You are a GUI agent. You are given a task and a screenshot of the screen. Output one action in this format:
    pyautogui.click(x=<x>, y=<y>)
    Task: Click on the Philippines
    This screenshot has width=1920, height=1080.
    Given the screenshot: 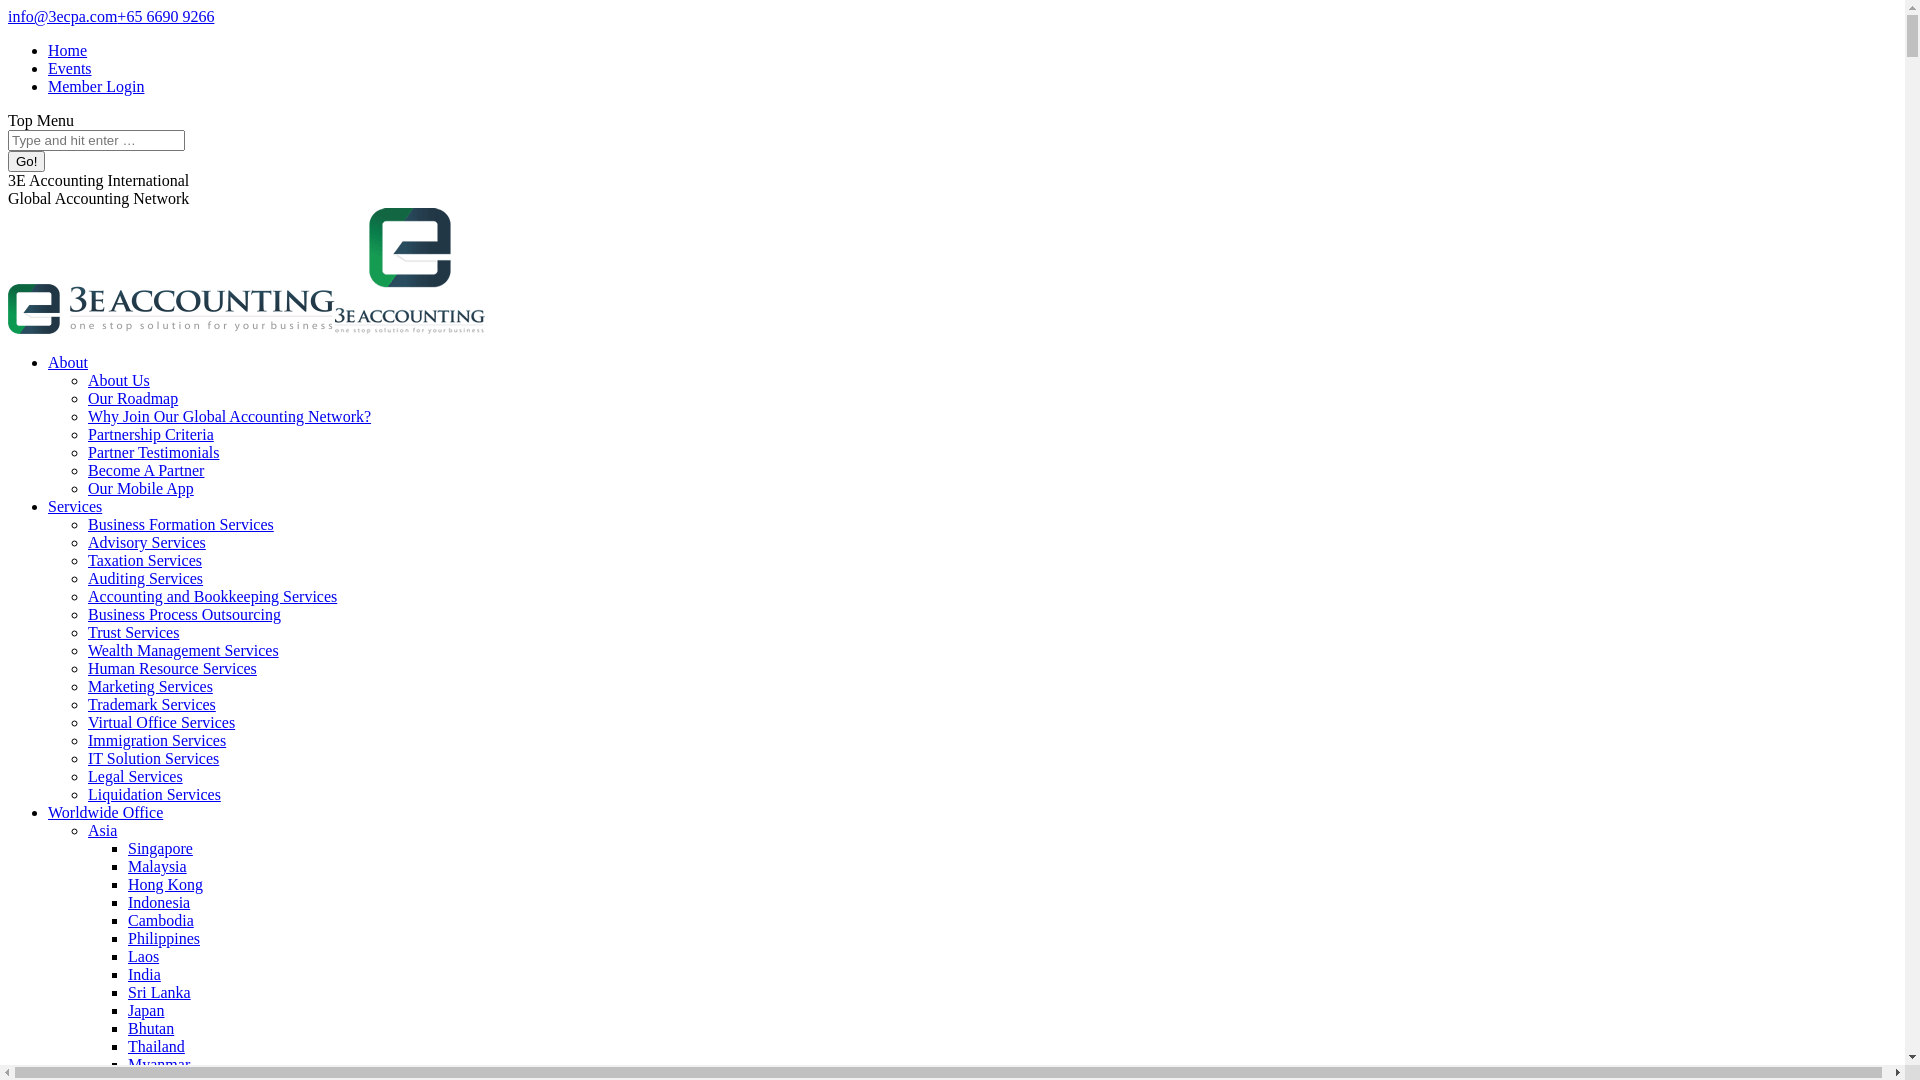 What is the action you would take?
    pyautogui.click(x=164, y=938)
    